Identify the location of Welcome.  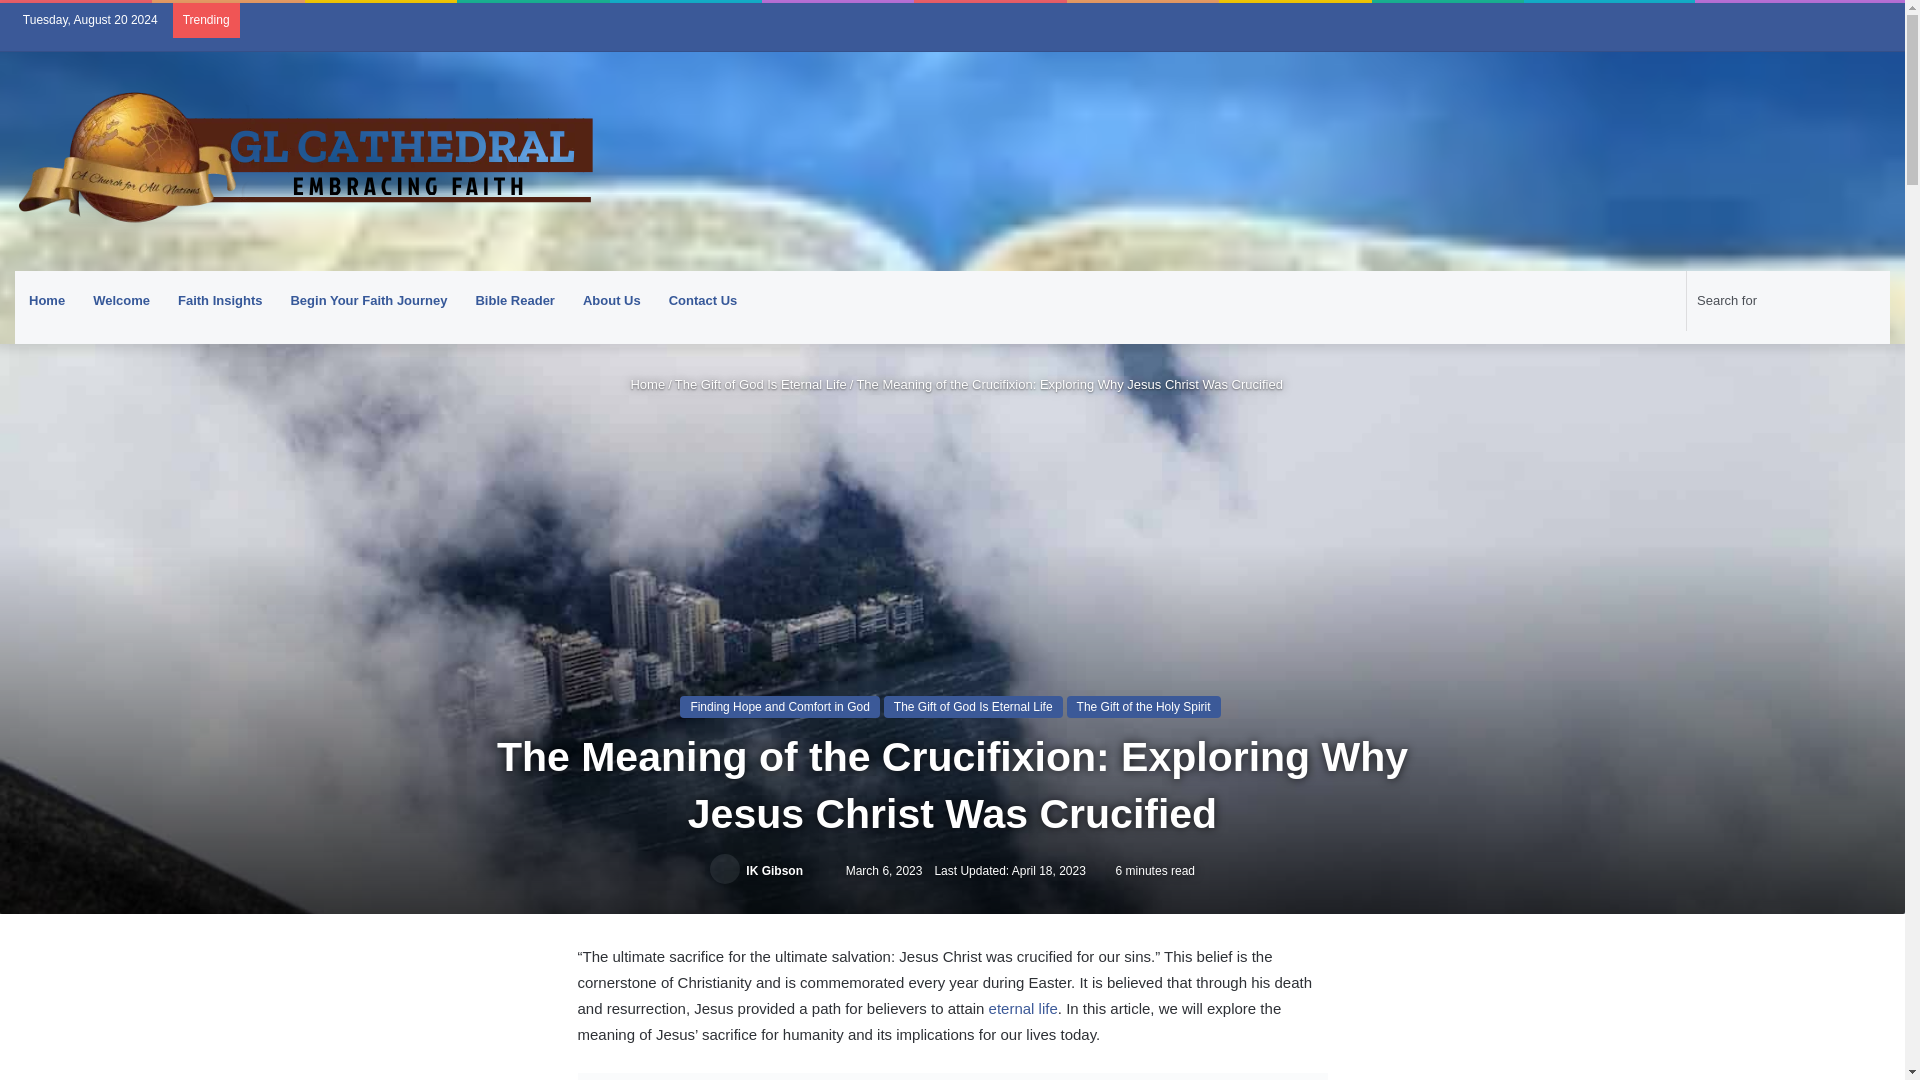
(120, 300).